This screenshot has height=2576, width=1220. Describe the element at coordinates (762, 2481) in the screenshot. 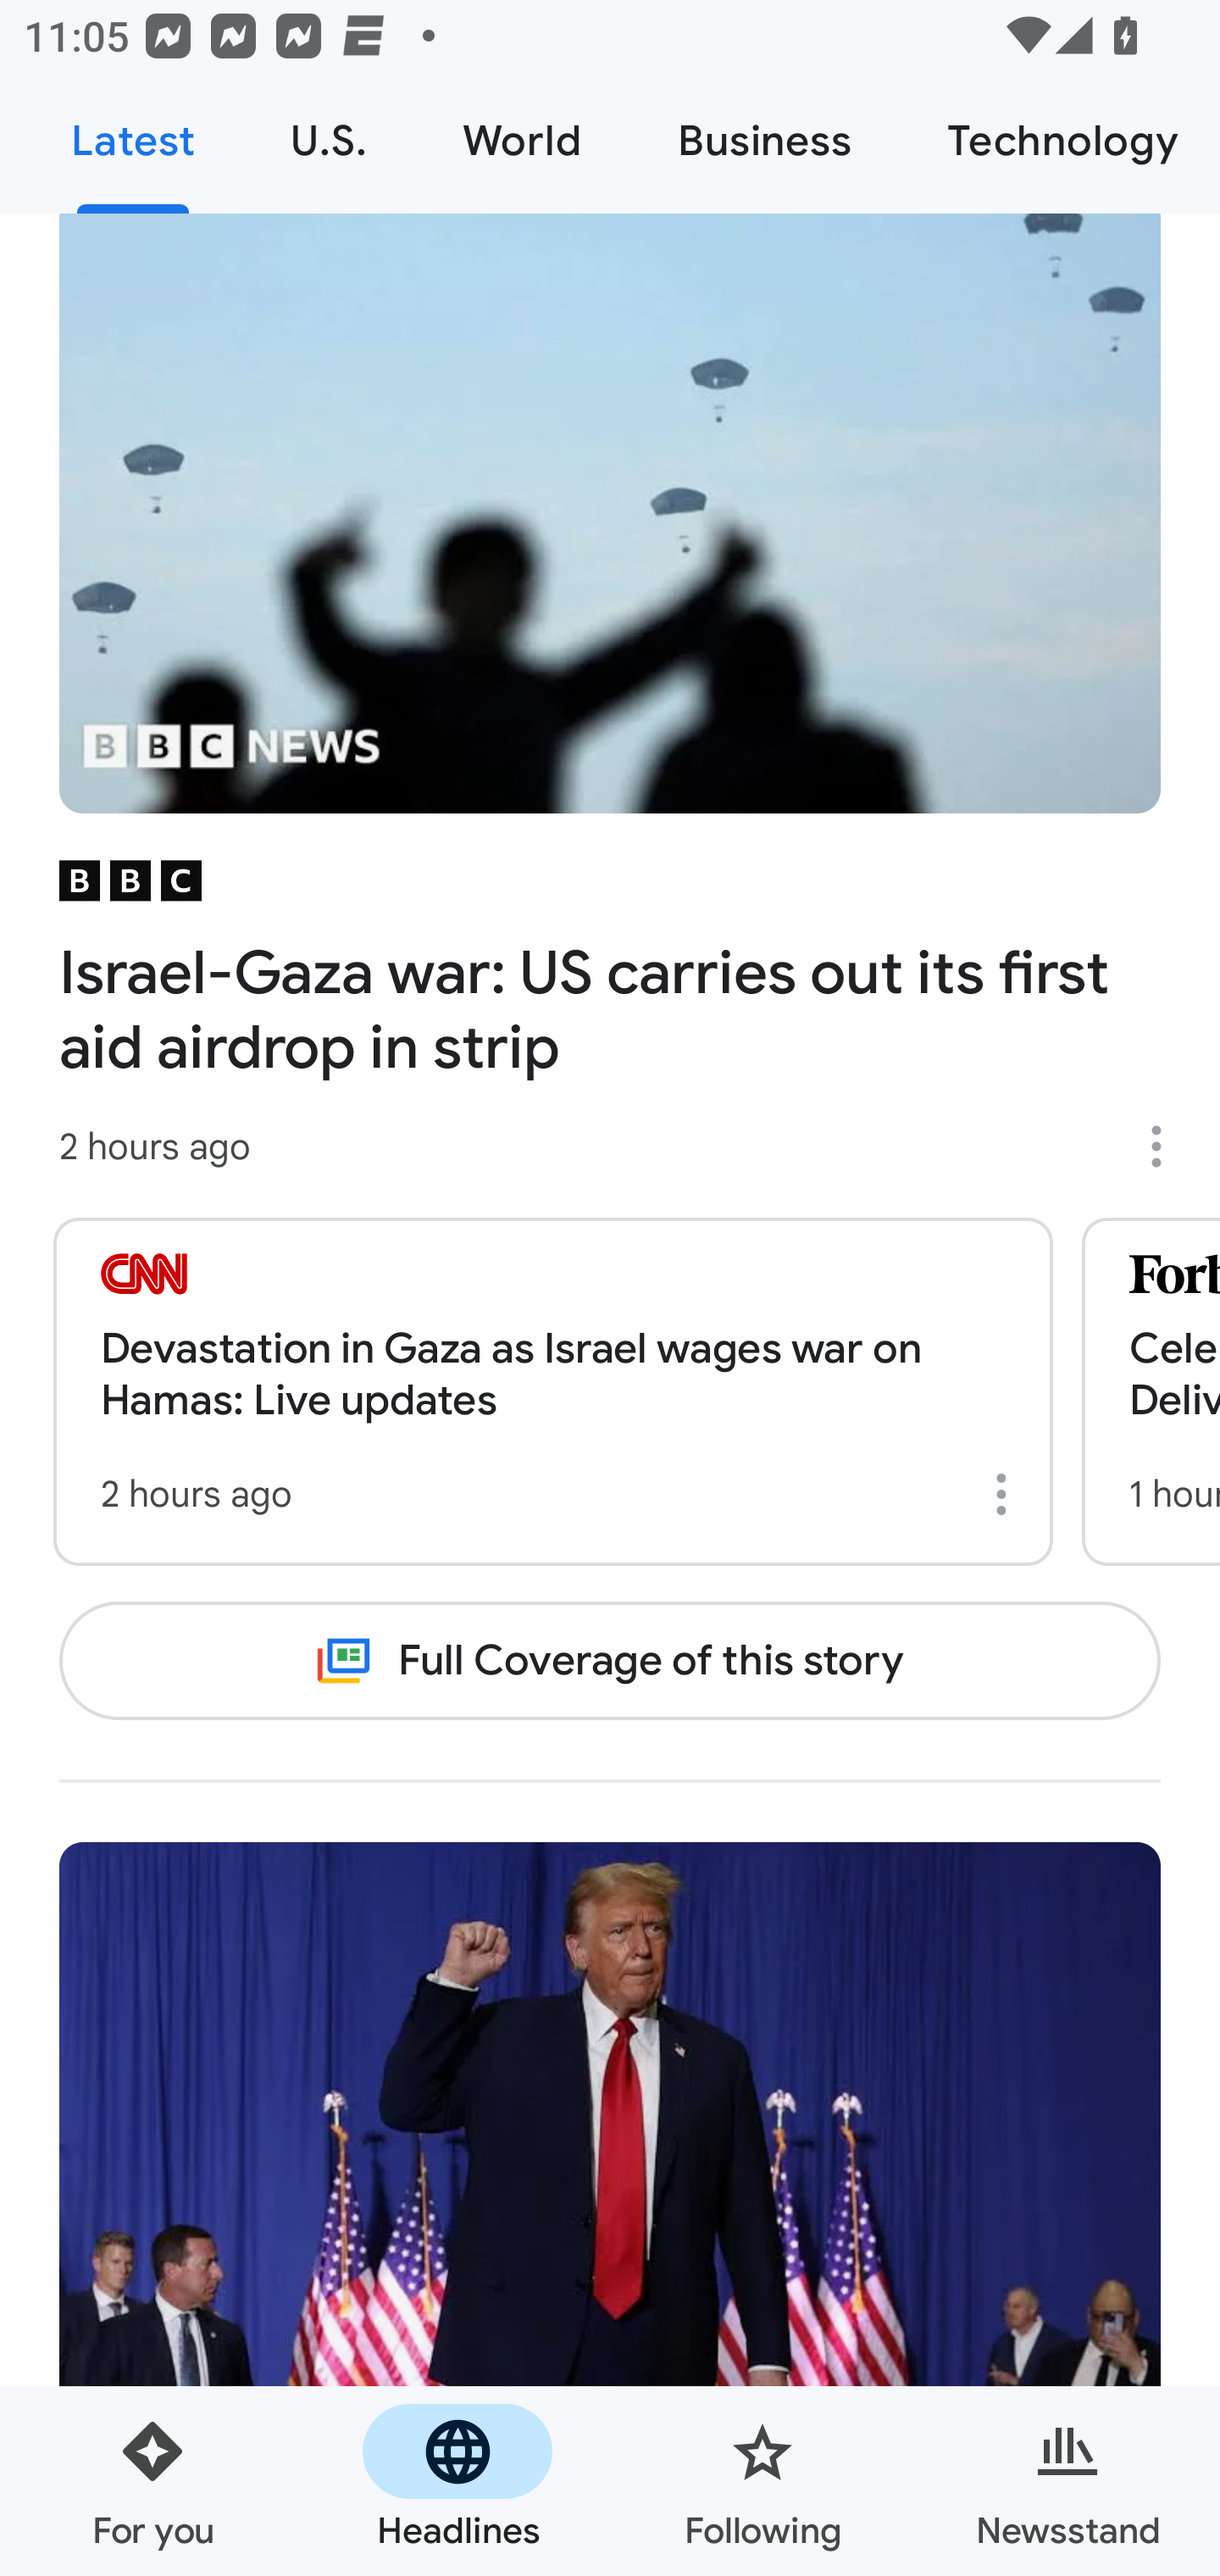

I see `Following` at that location.